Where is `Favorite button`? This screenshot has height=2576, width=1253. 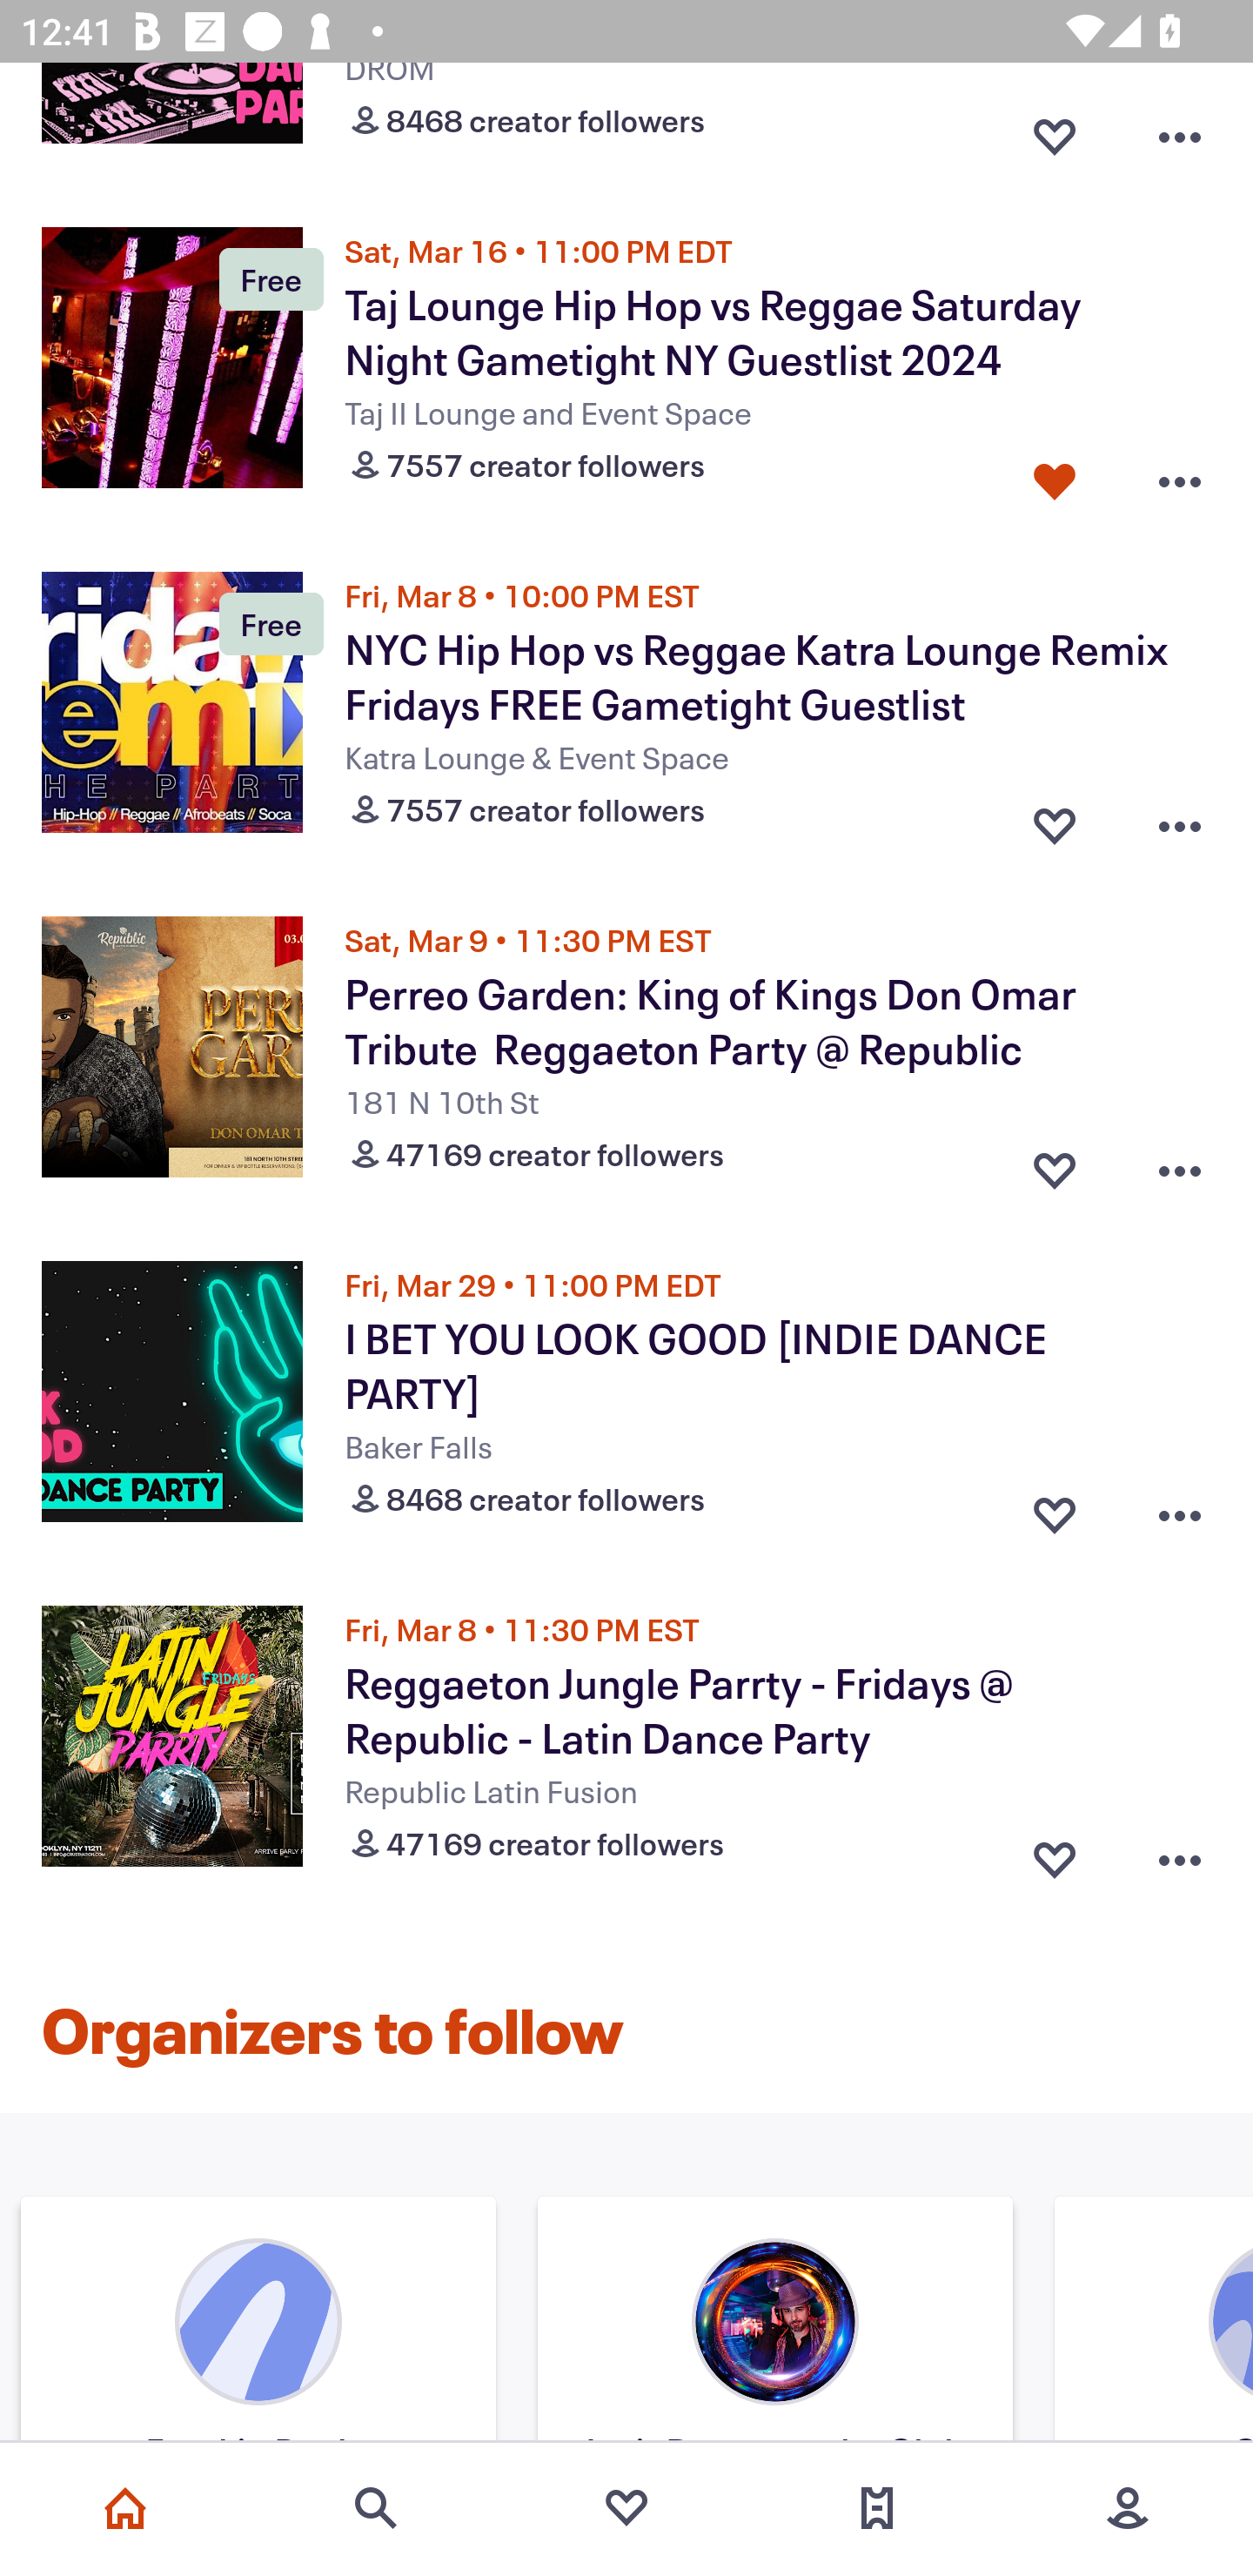 Favorite button is located at coordinates (1055, 1163).